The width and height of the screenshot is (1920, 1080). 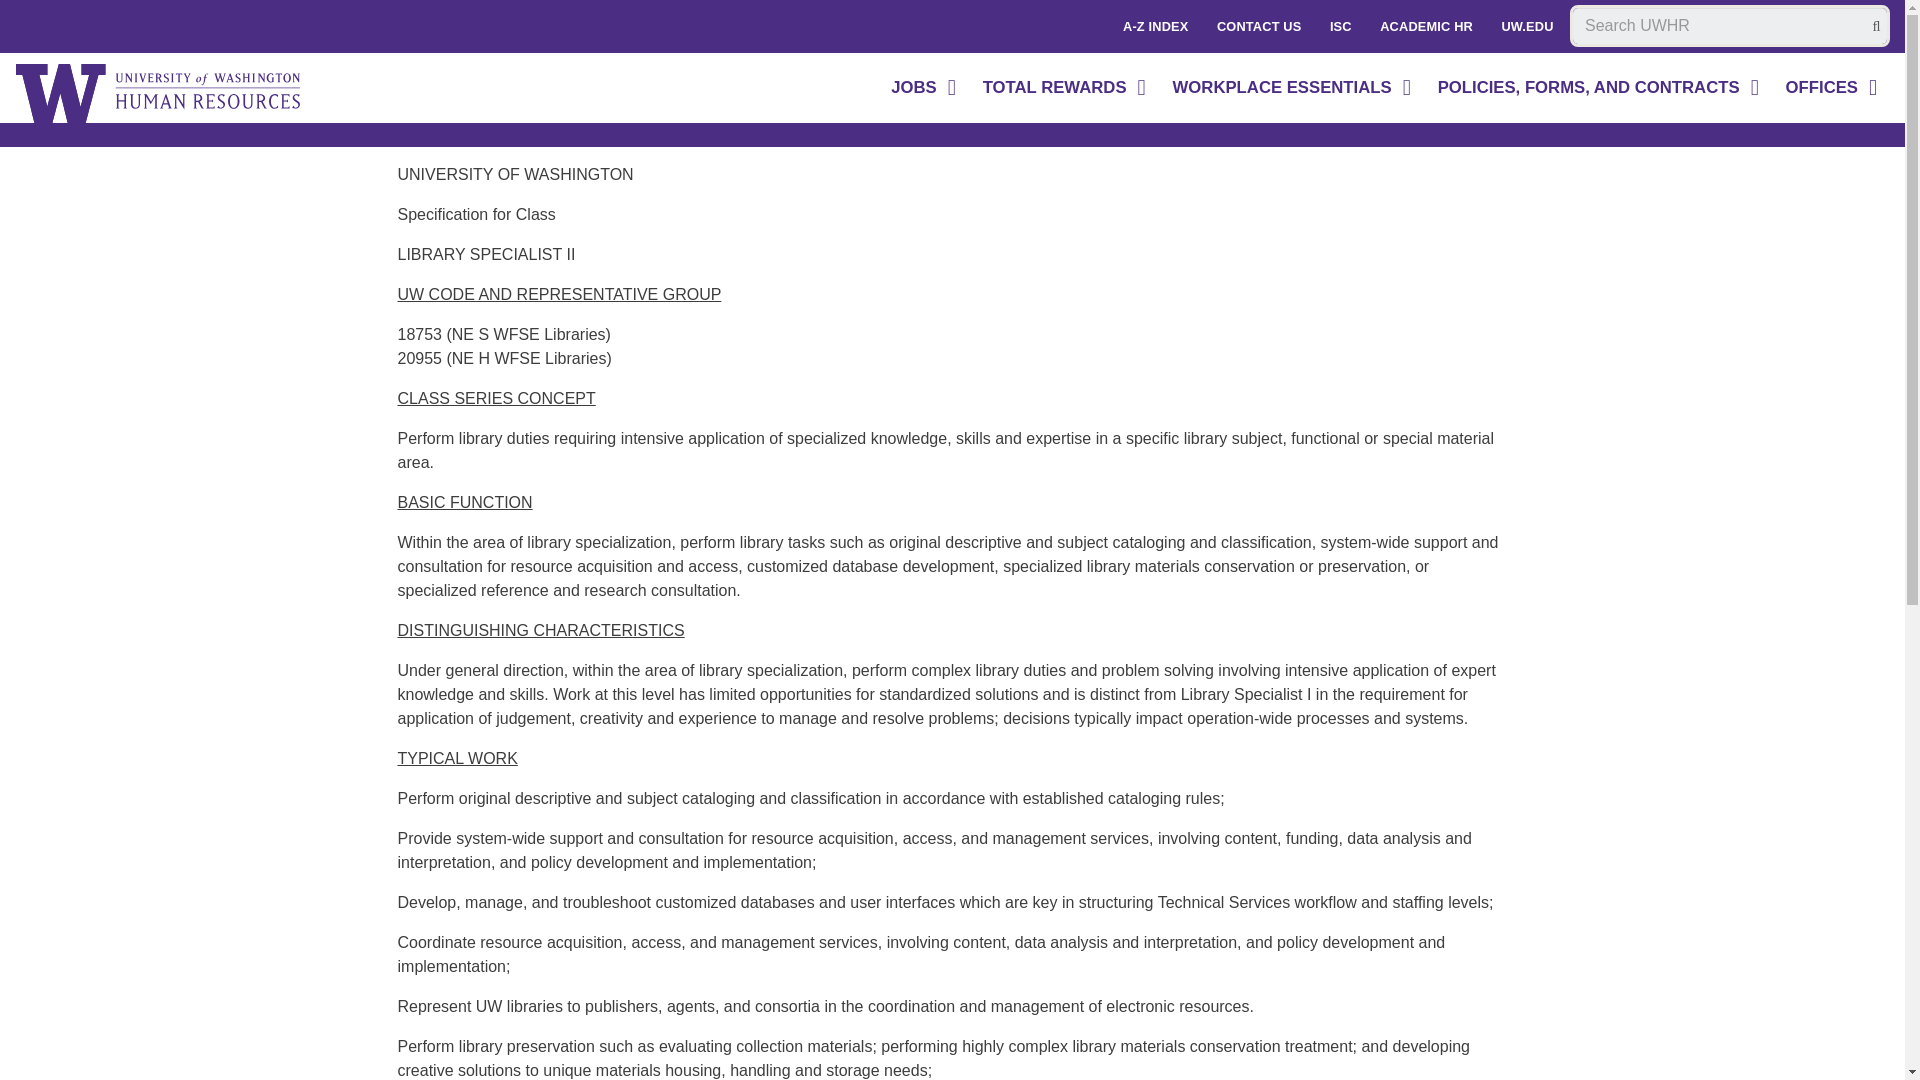 I want to click on CONTACT US, so click(x=1259, y=26).